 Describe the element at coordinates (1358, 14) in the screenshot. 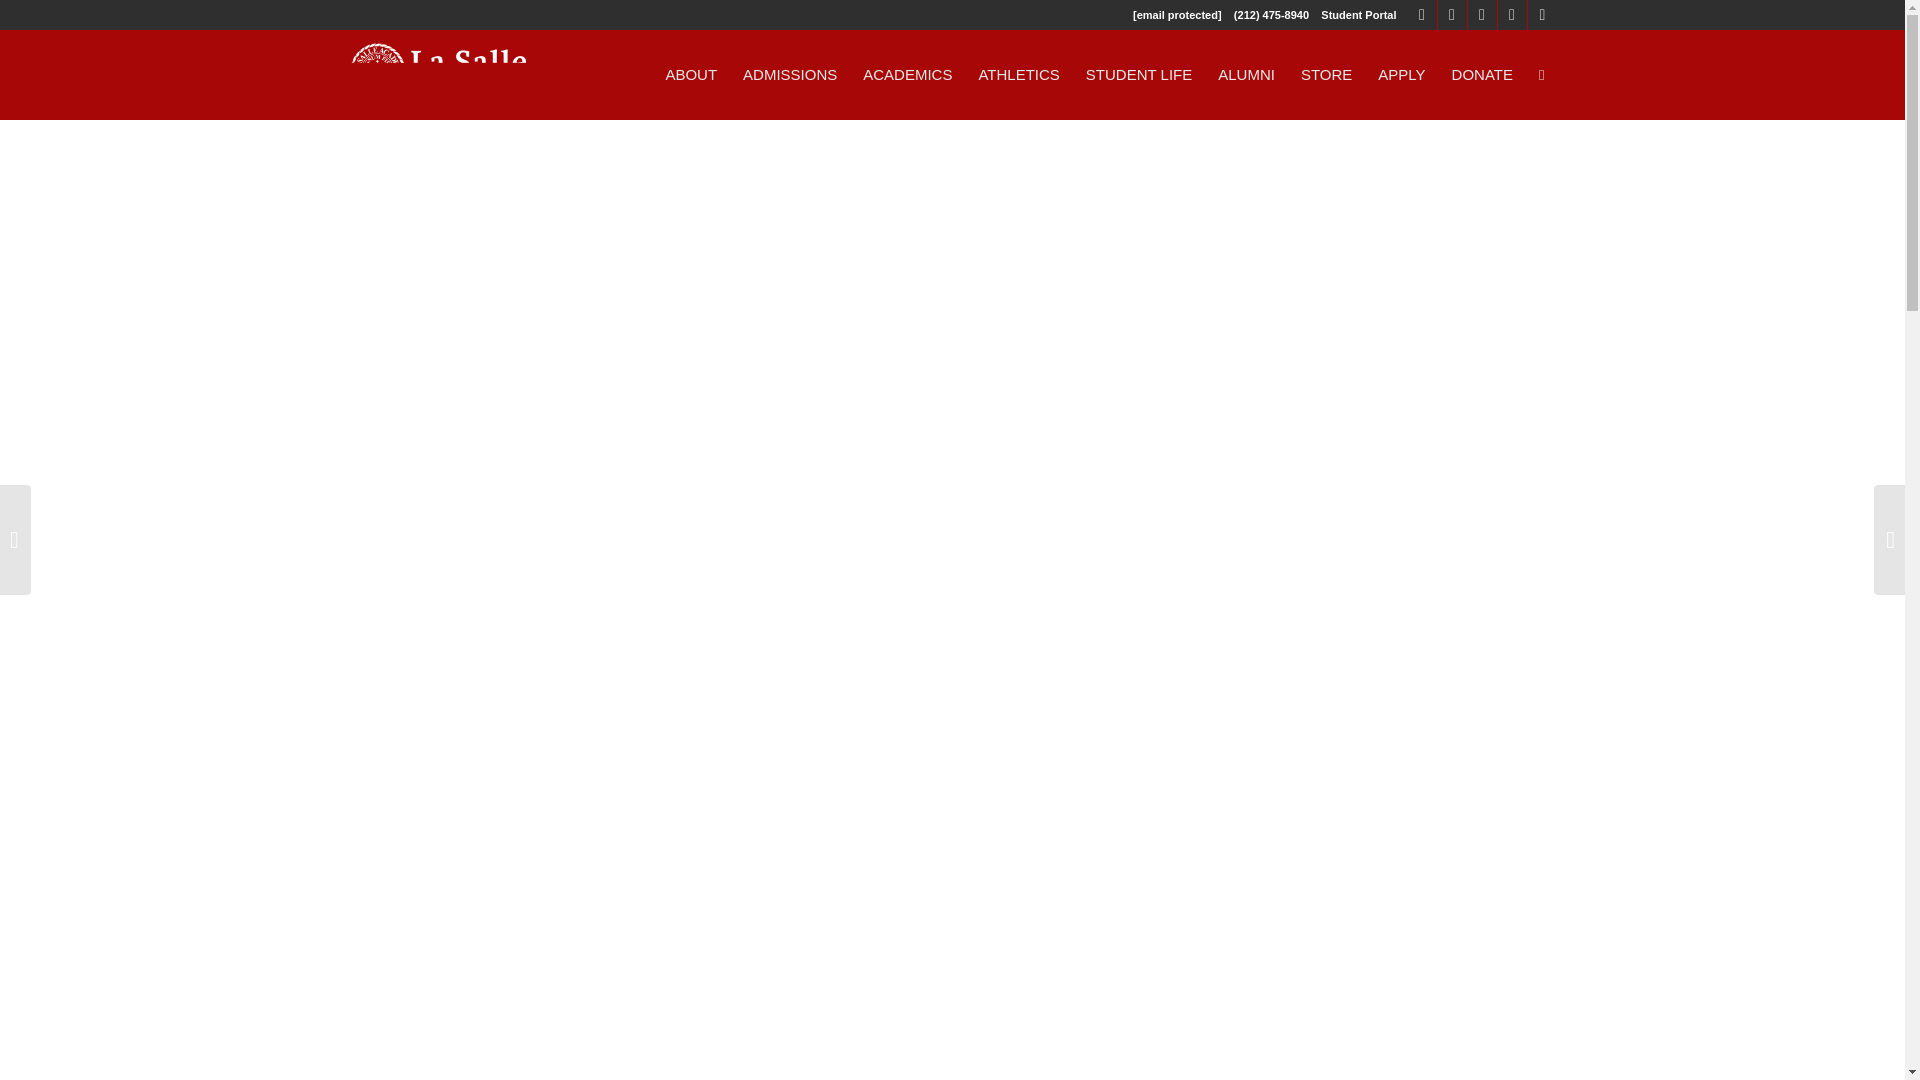

I see `Student Portal` at that location.